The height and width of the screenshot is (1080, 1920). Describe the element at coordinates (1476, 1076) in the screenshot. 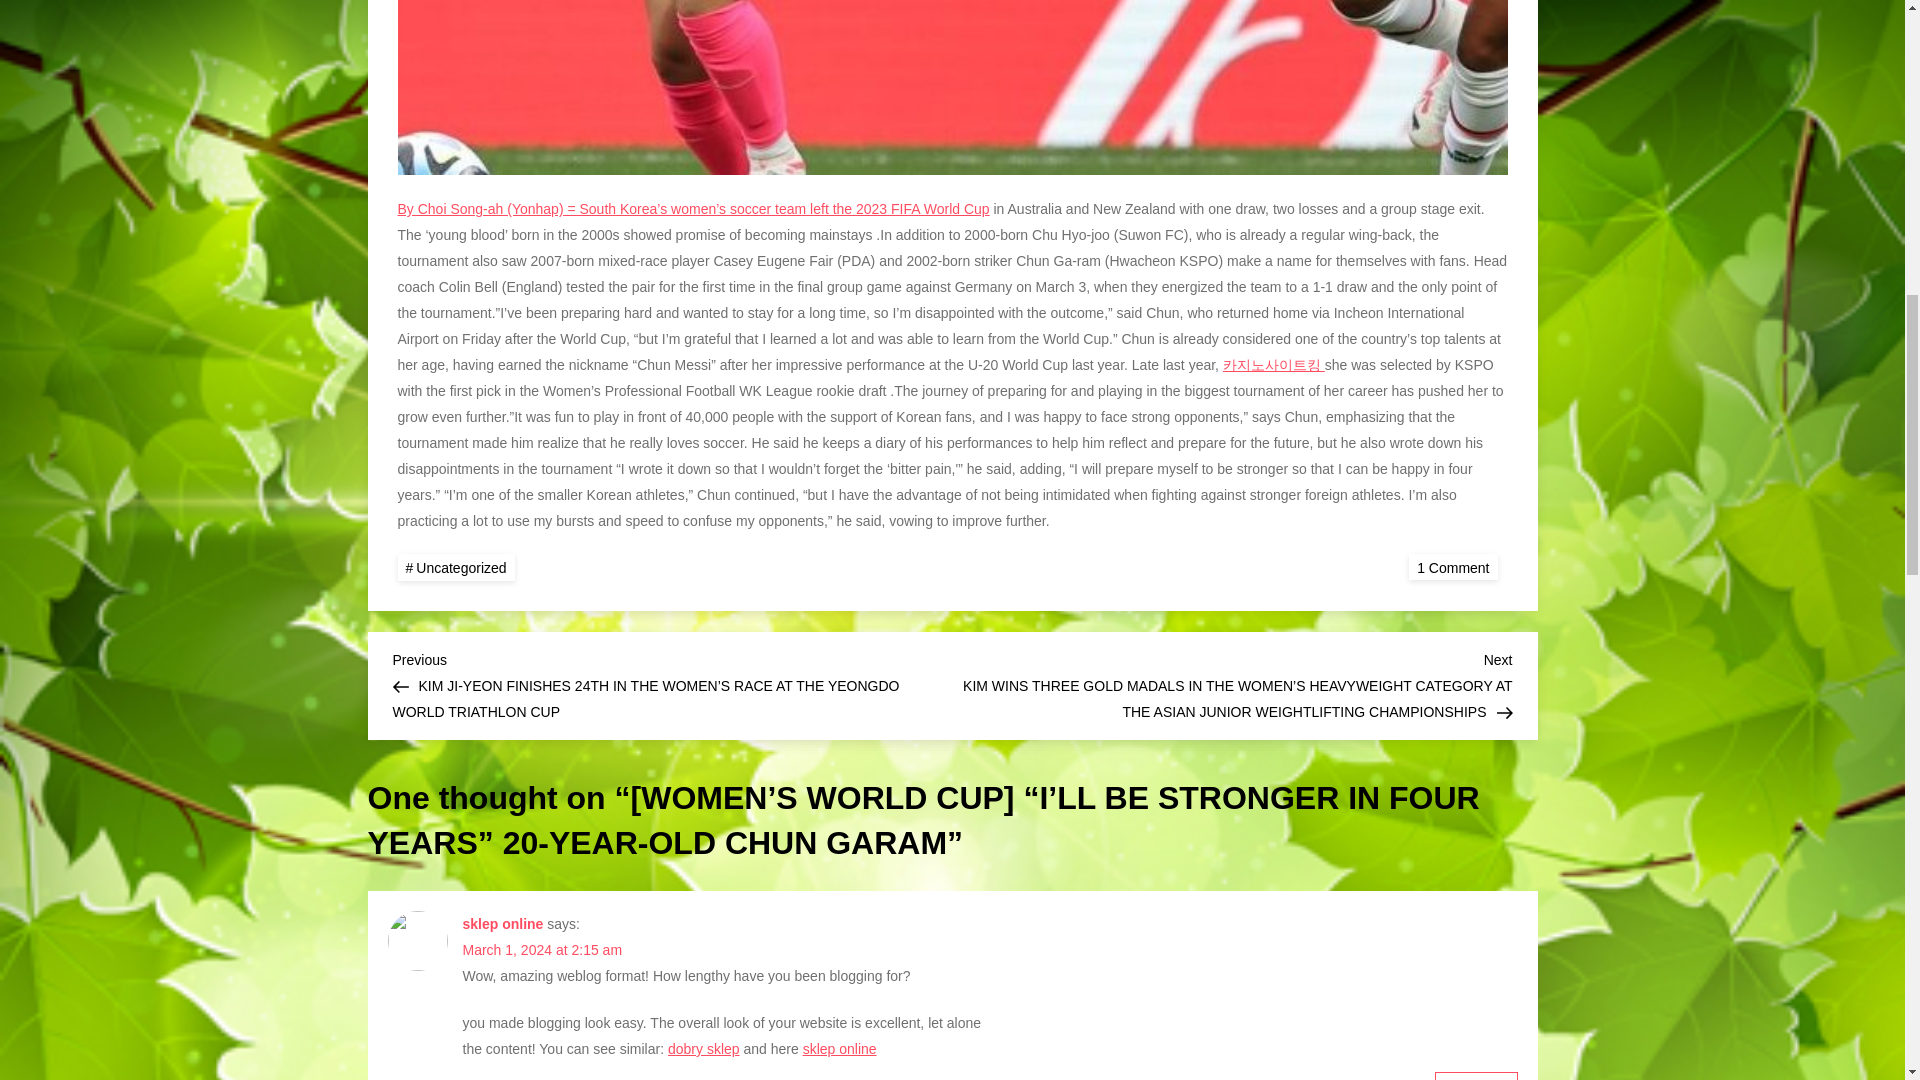

I see `REPLY` at that location.